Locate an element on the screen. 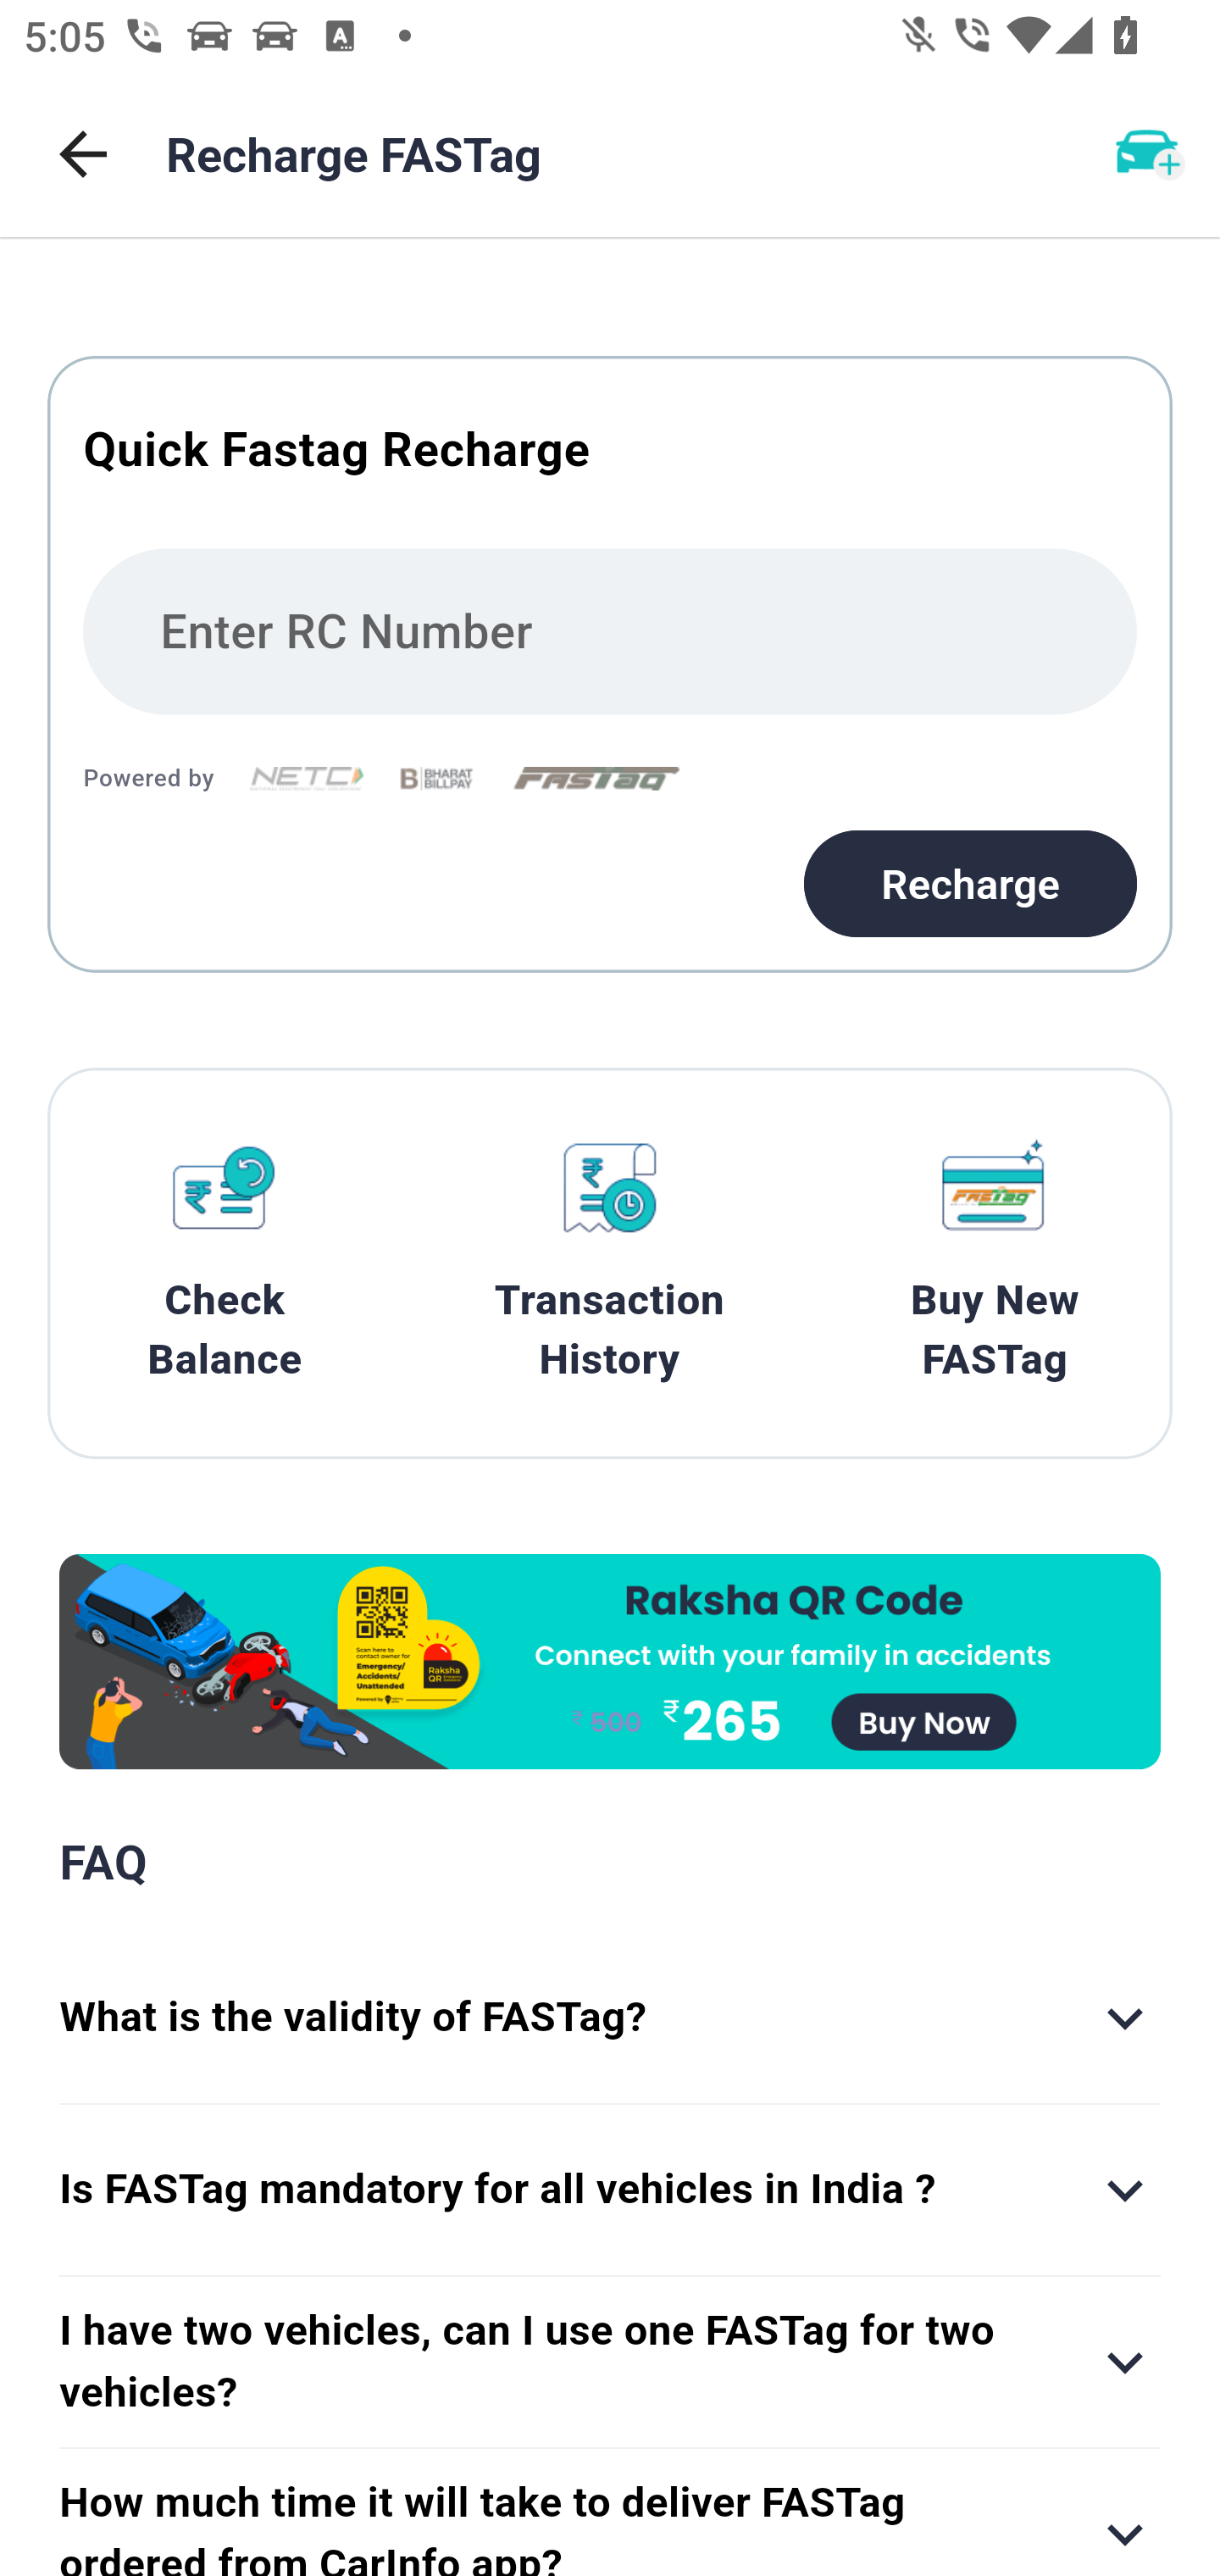 The image size is (1220, 2576). Transaction
History is located at coordinates (610, 1263).